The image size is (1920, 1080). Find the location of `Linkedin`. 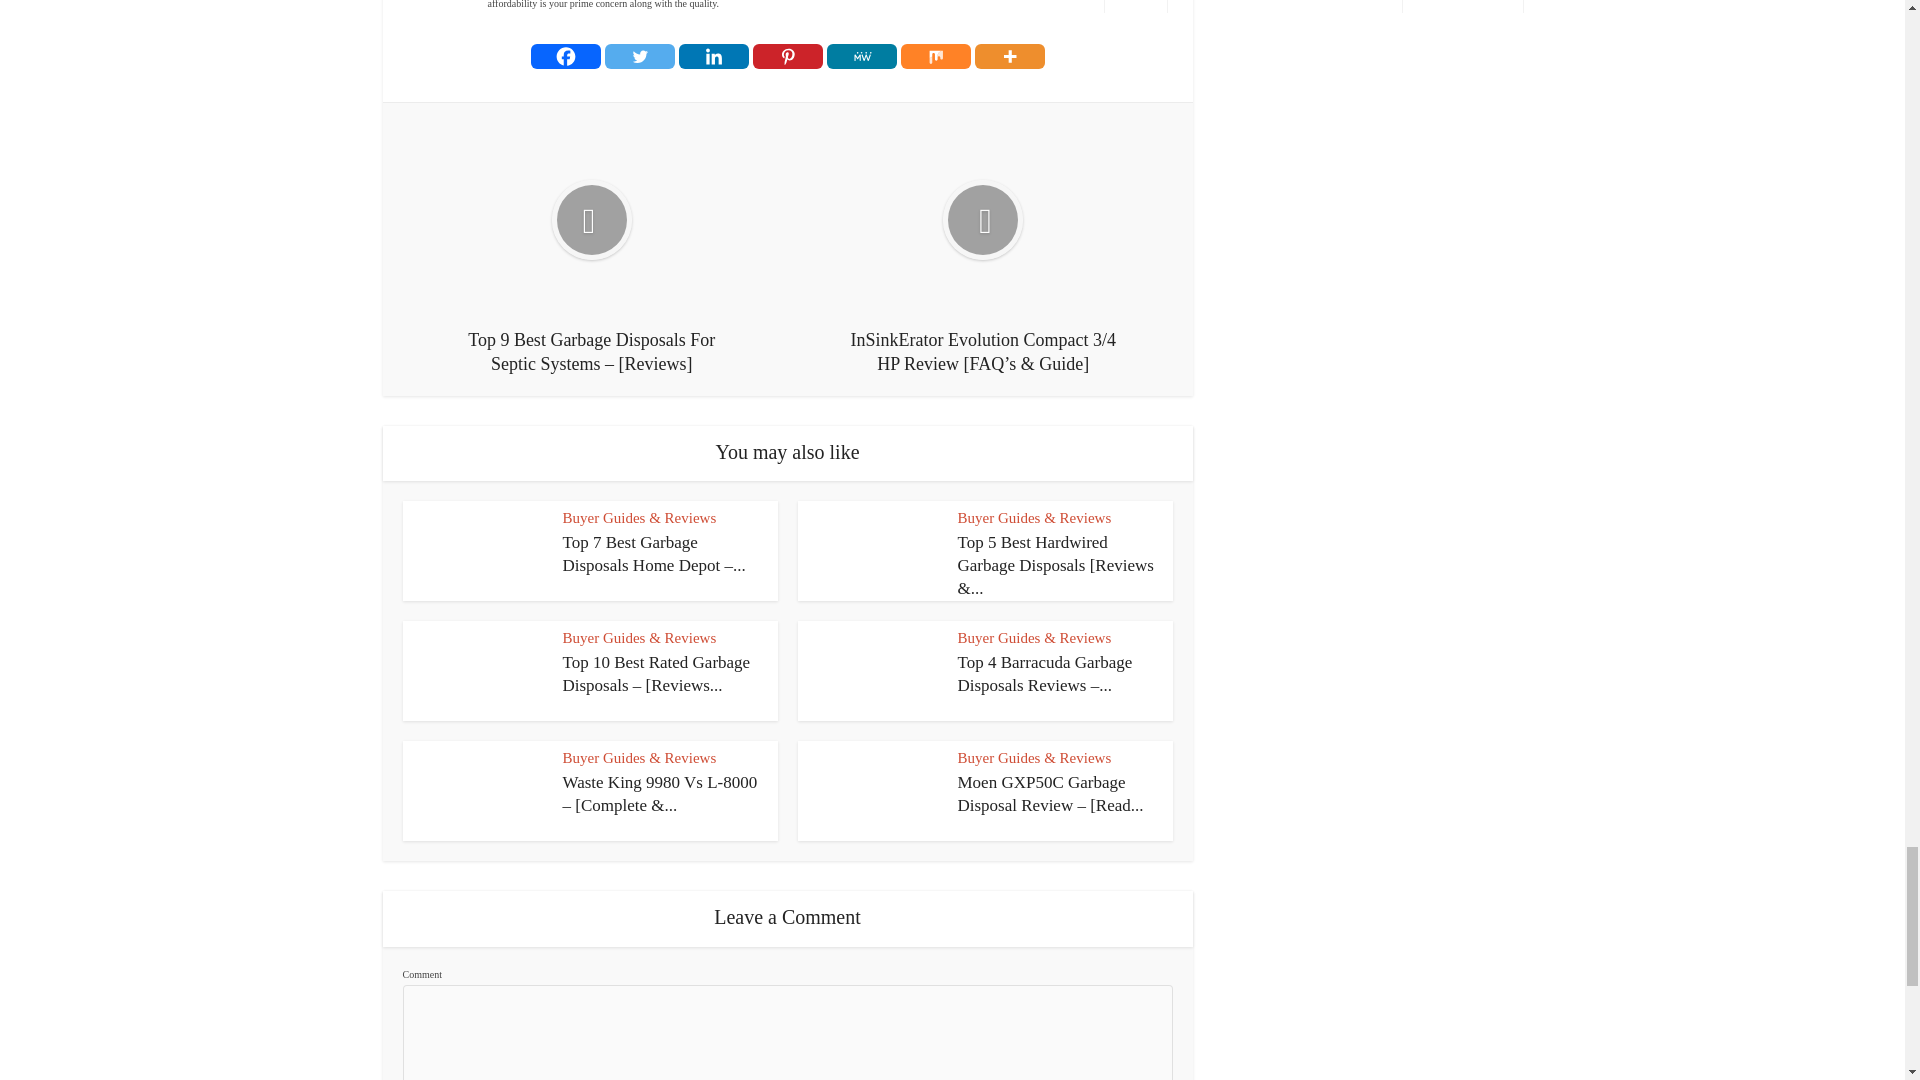

Linkedin is located at coordinates (712, 56).